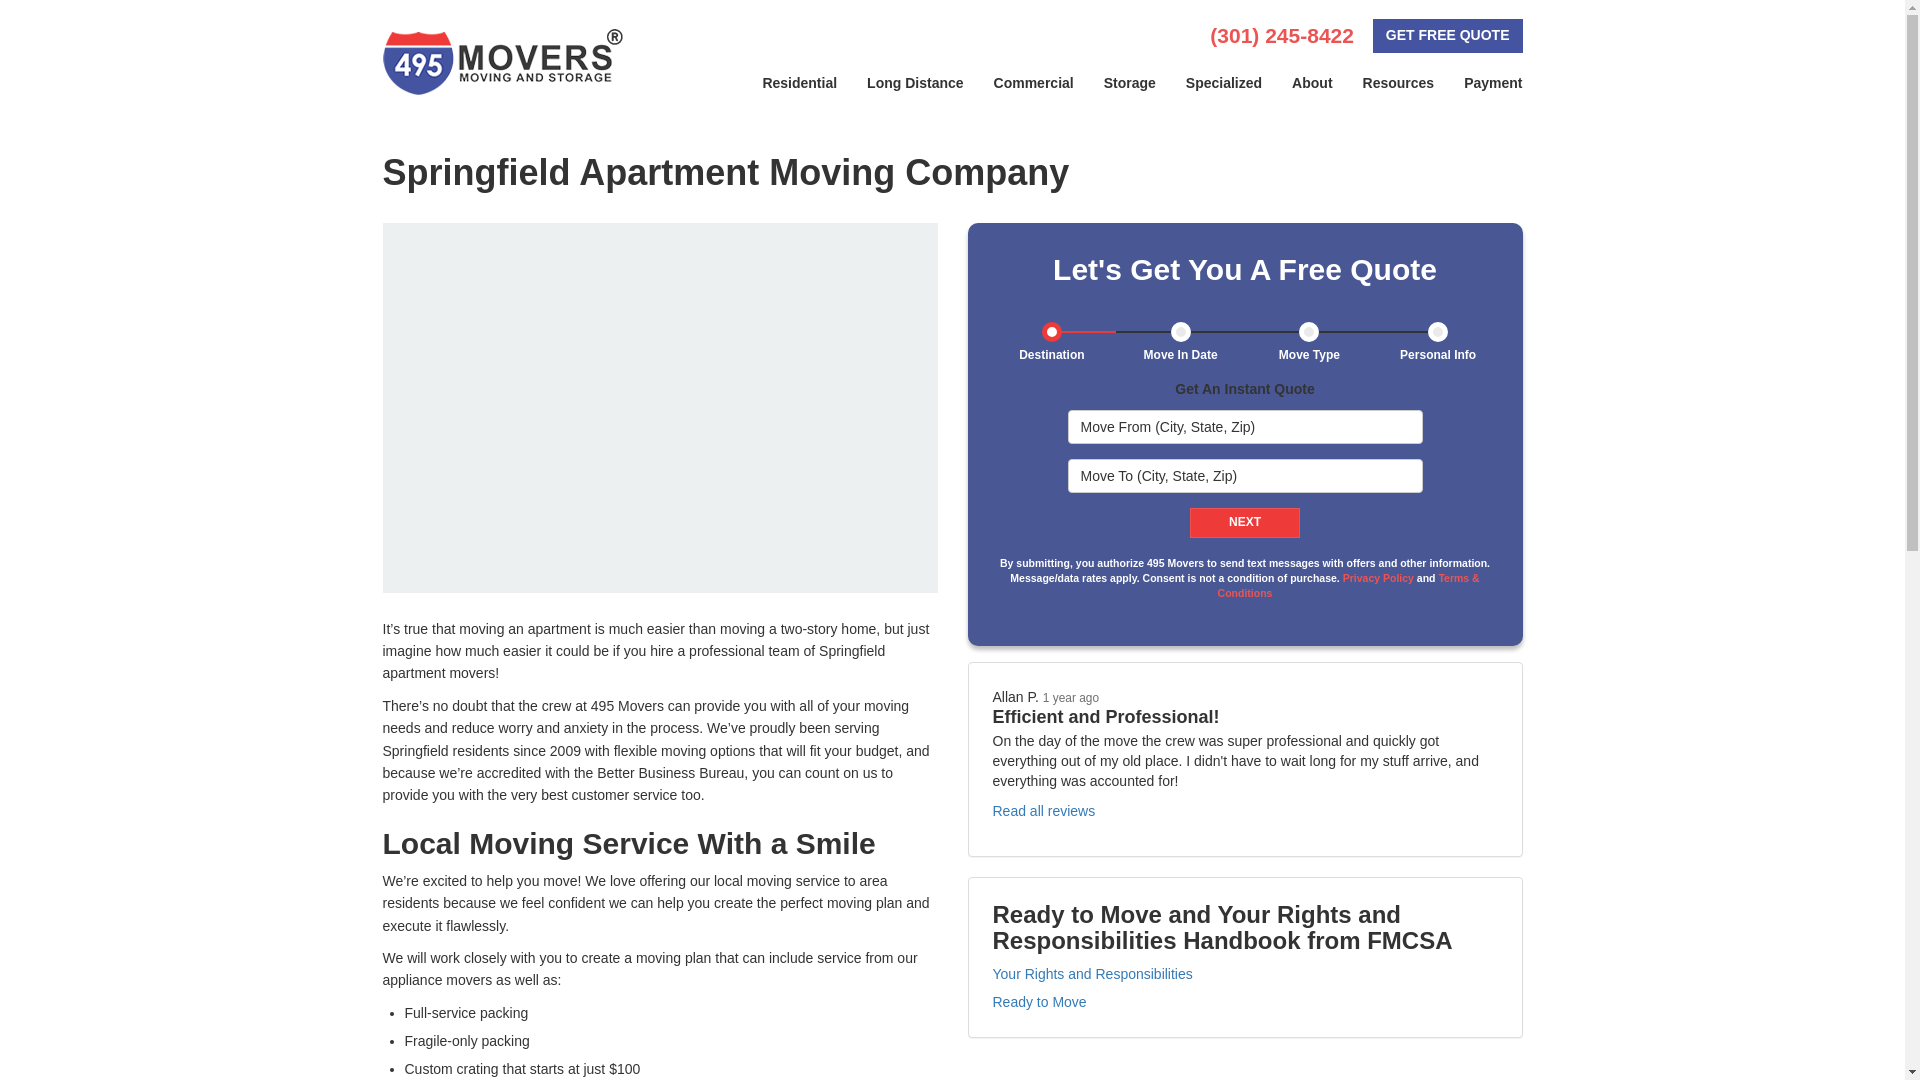 The width and height of the screenshot is (1920, 1080). Describe the element at coordinates (659, 407) in the screenshot. I see `Apartment Move` at that location.